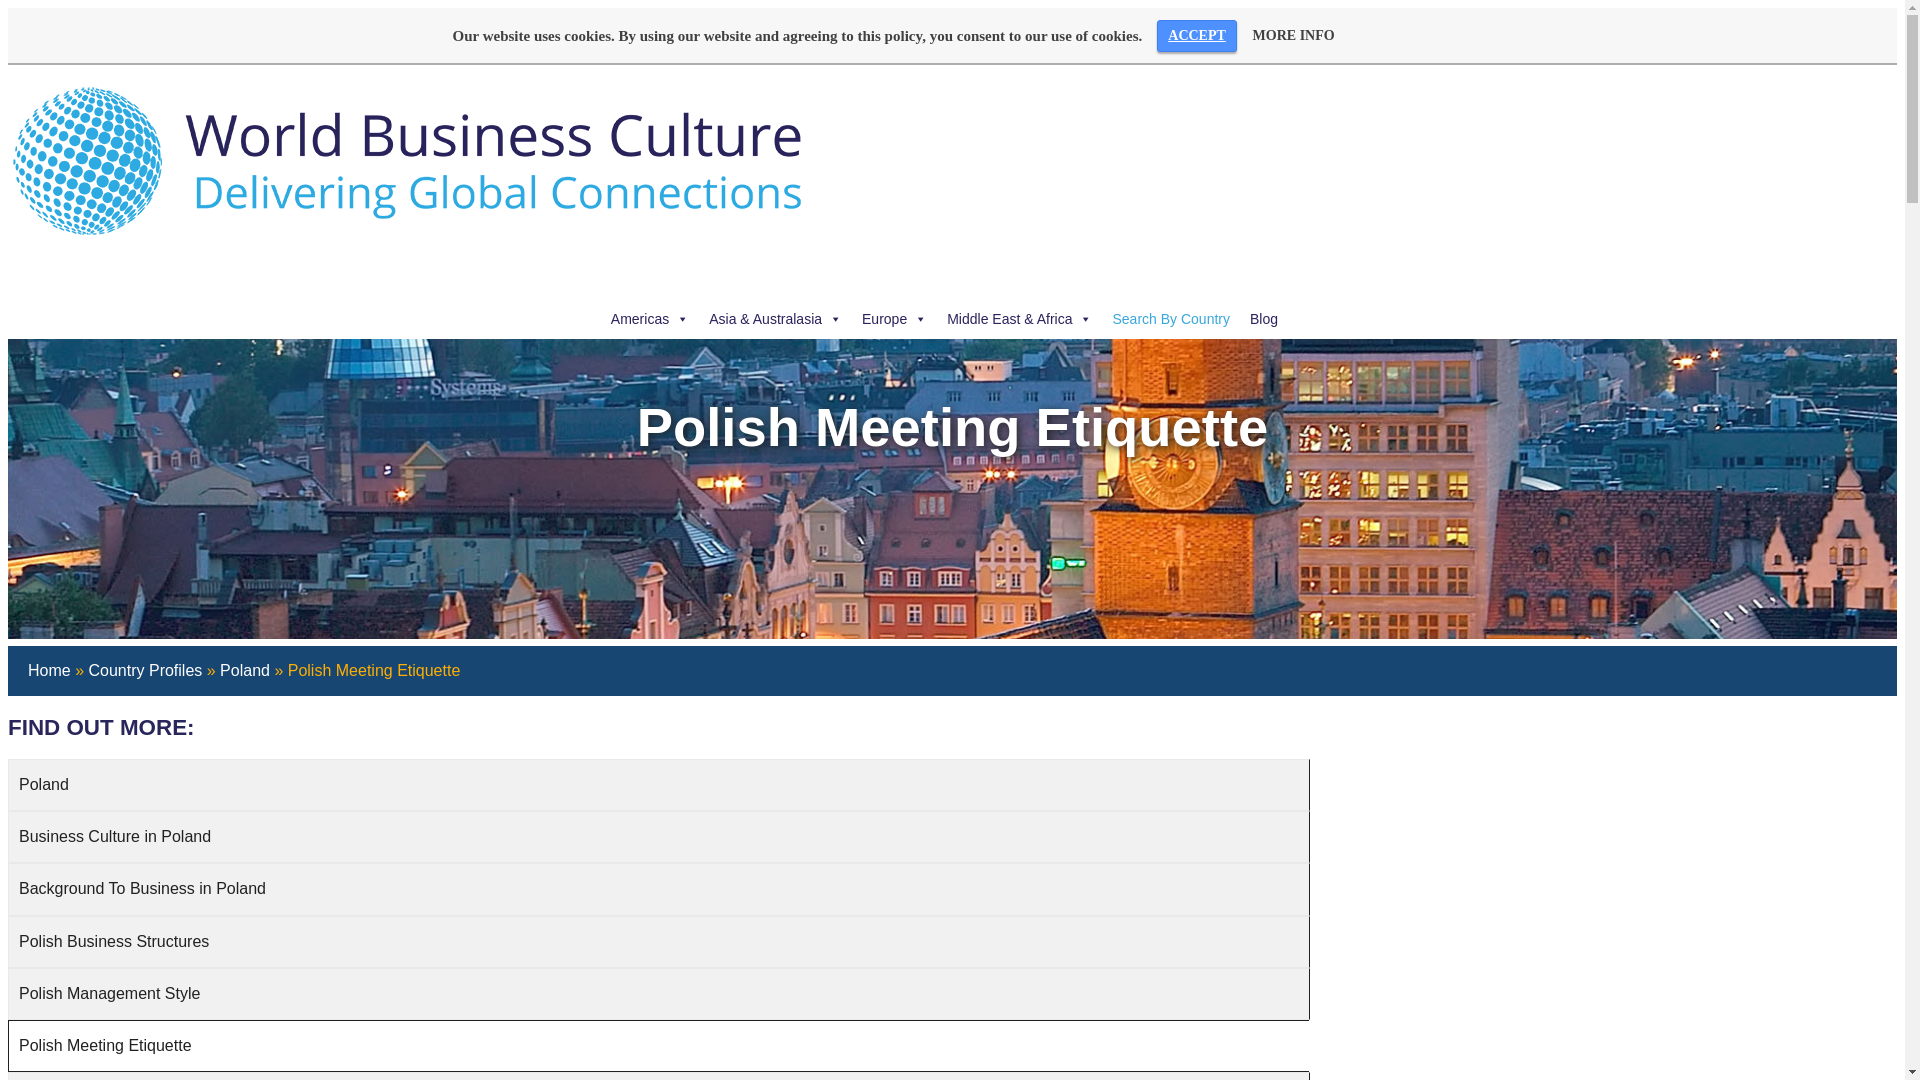 Image resolution: width=1920 pixels, height=1080 pixels. Describe the element at coordinates (1196, 36) in the screenshot. I see `ACCEPT` at that location.